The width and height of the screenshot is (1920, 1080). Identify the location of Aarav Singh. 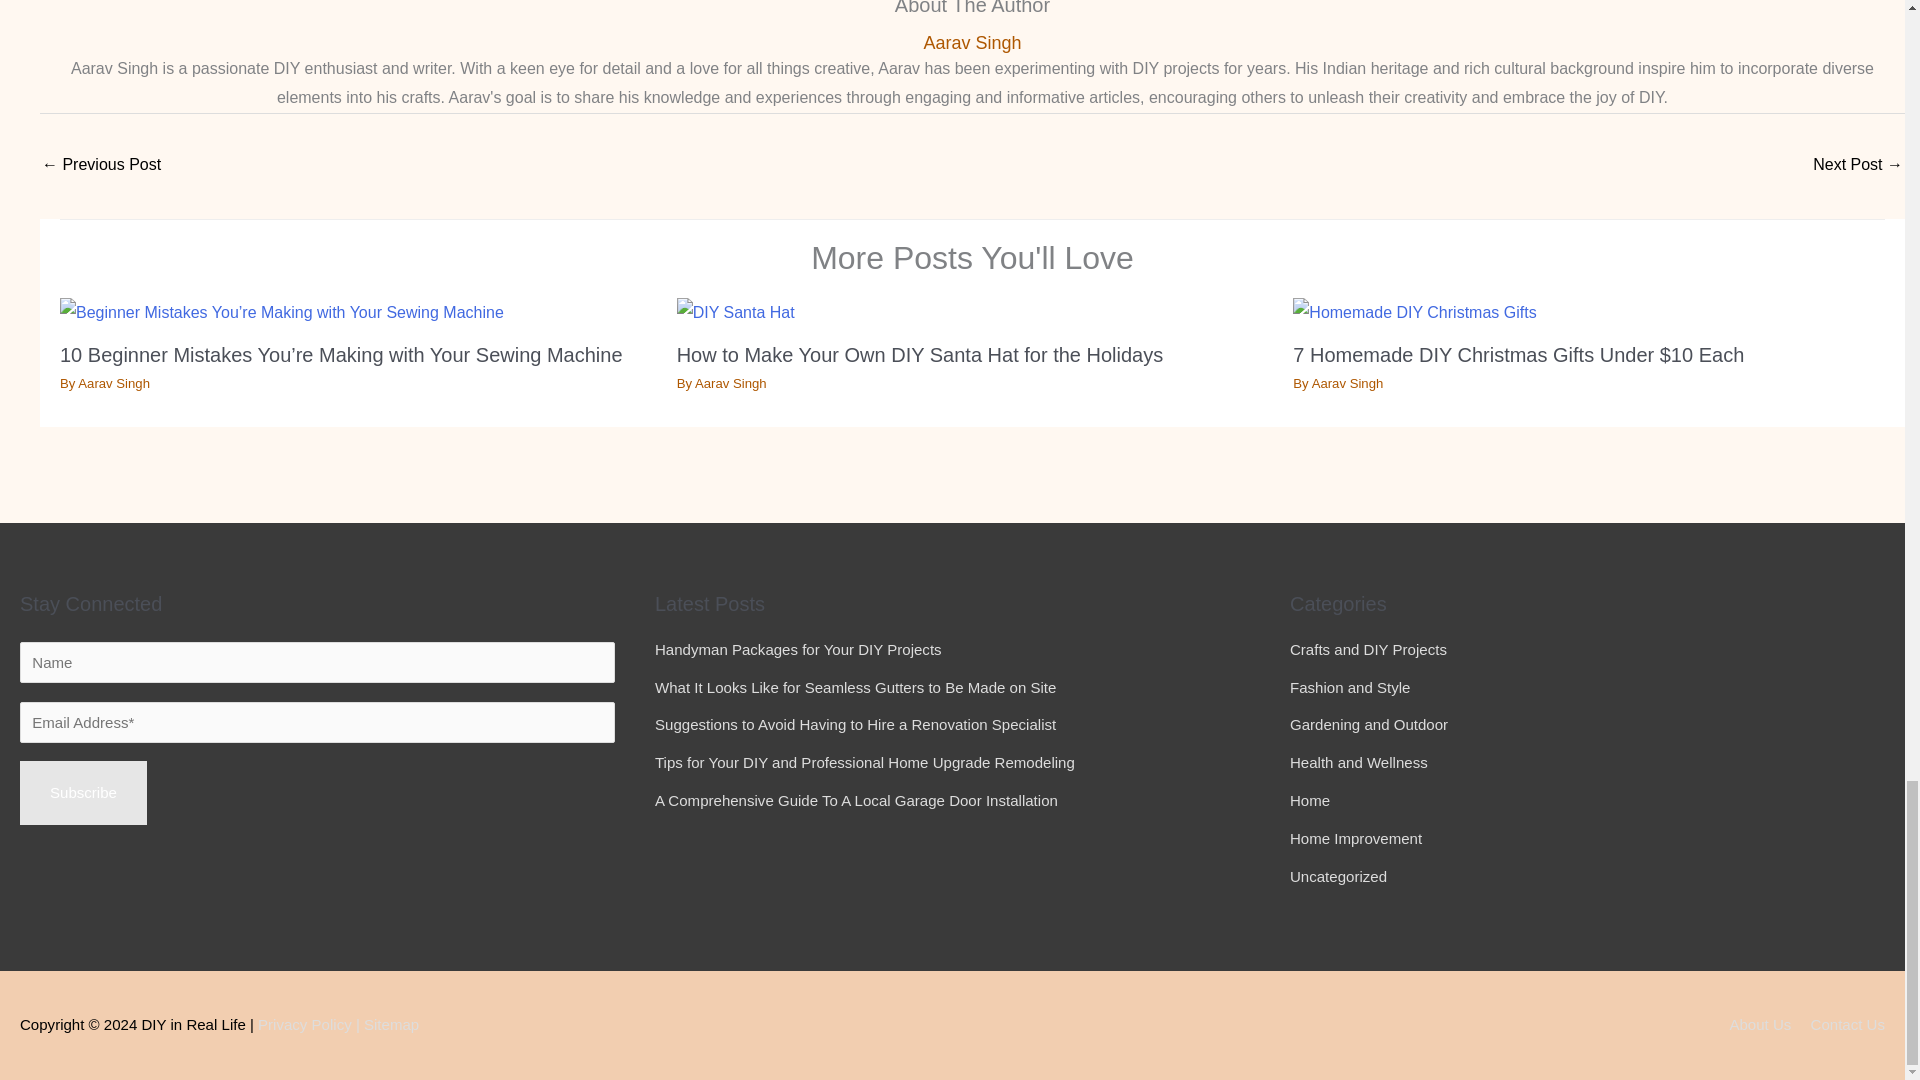
(114, 382).